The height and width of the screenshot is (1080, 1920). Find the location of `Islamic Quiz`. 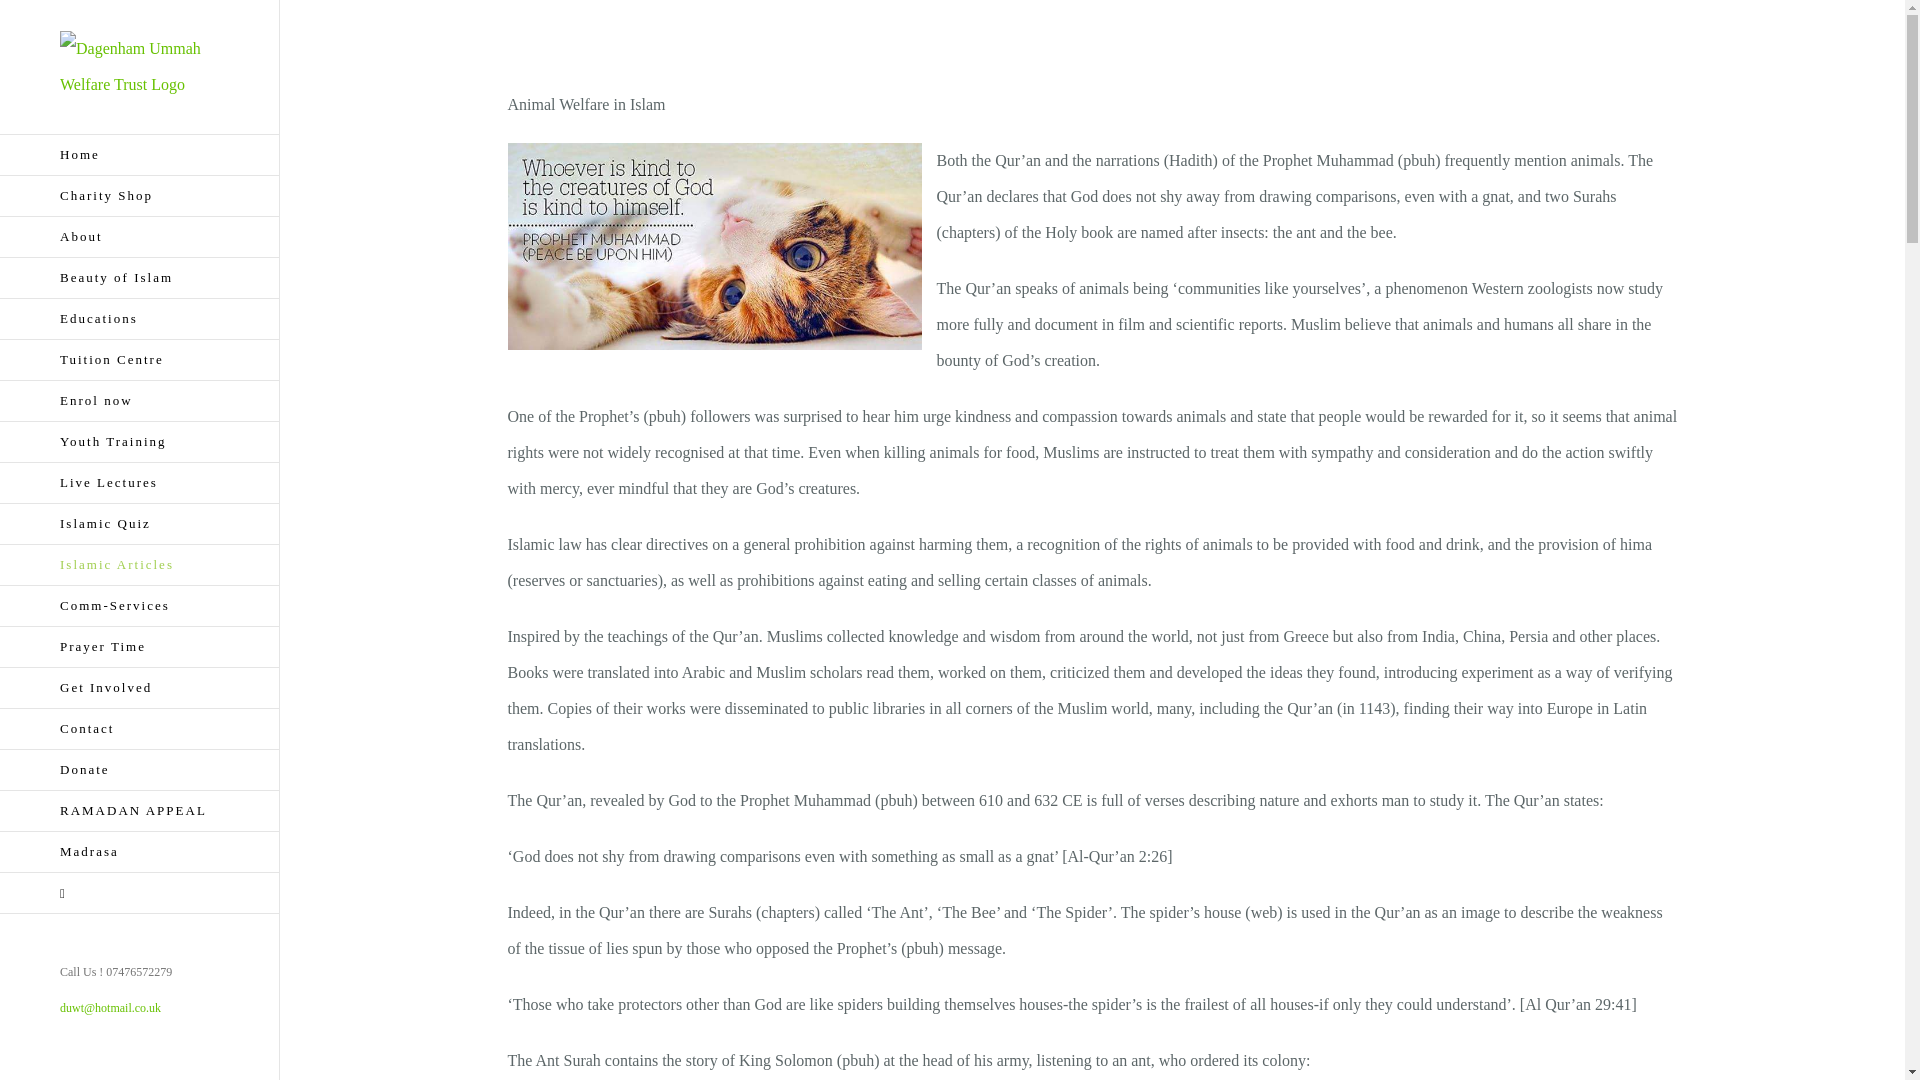

Islamic Quiz is located at coordinates (140, 524).